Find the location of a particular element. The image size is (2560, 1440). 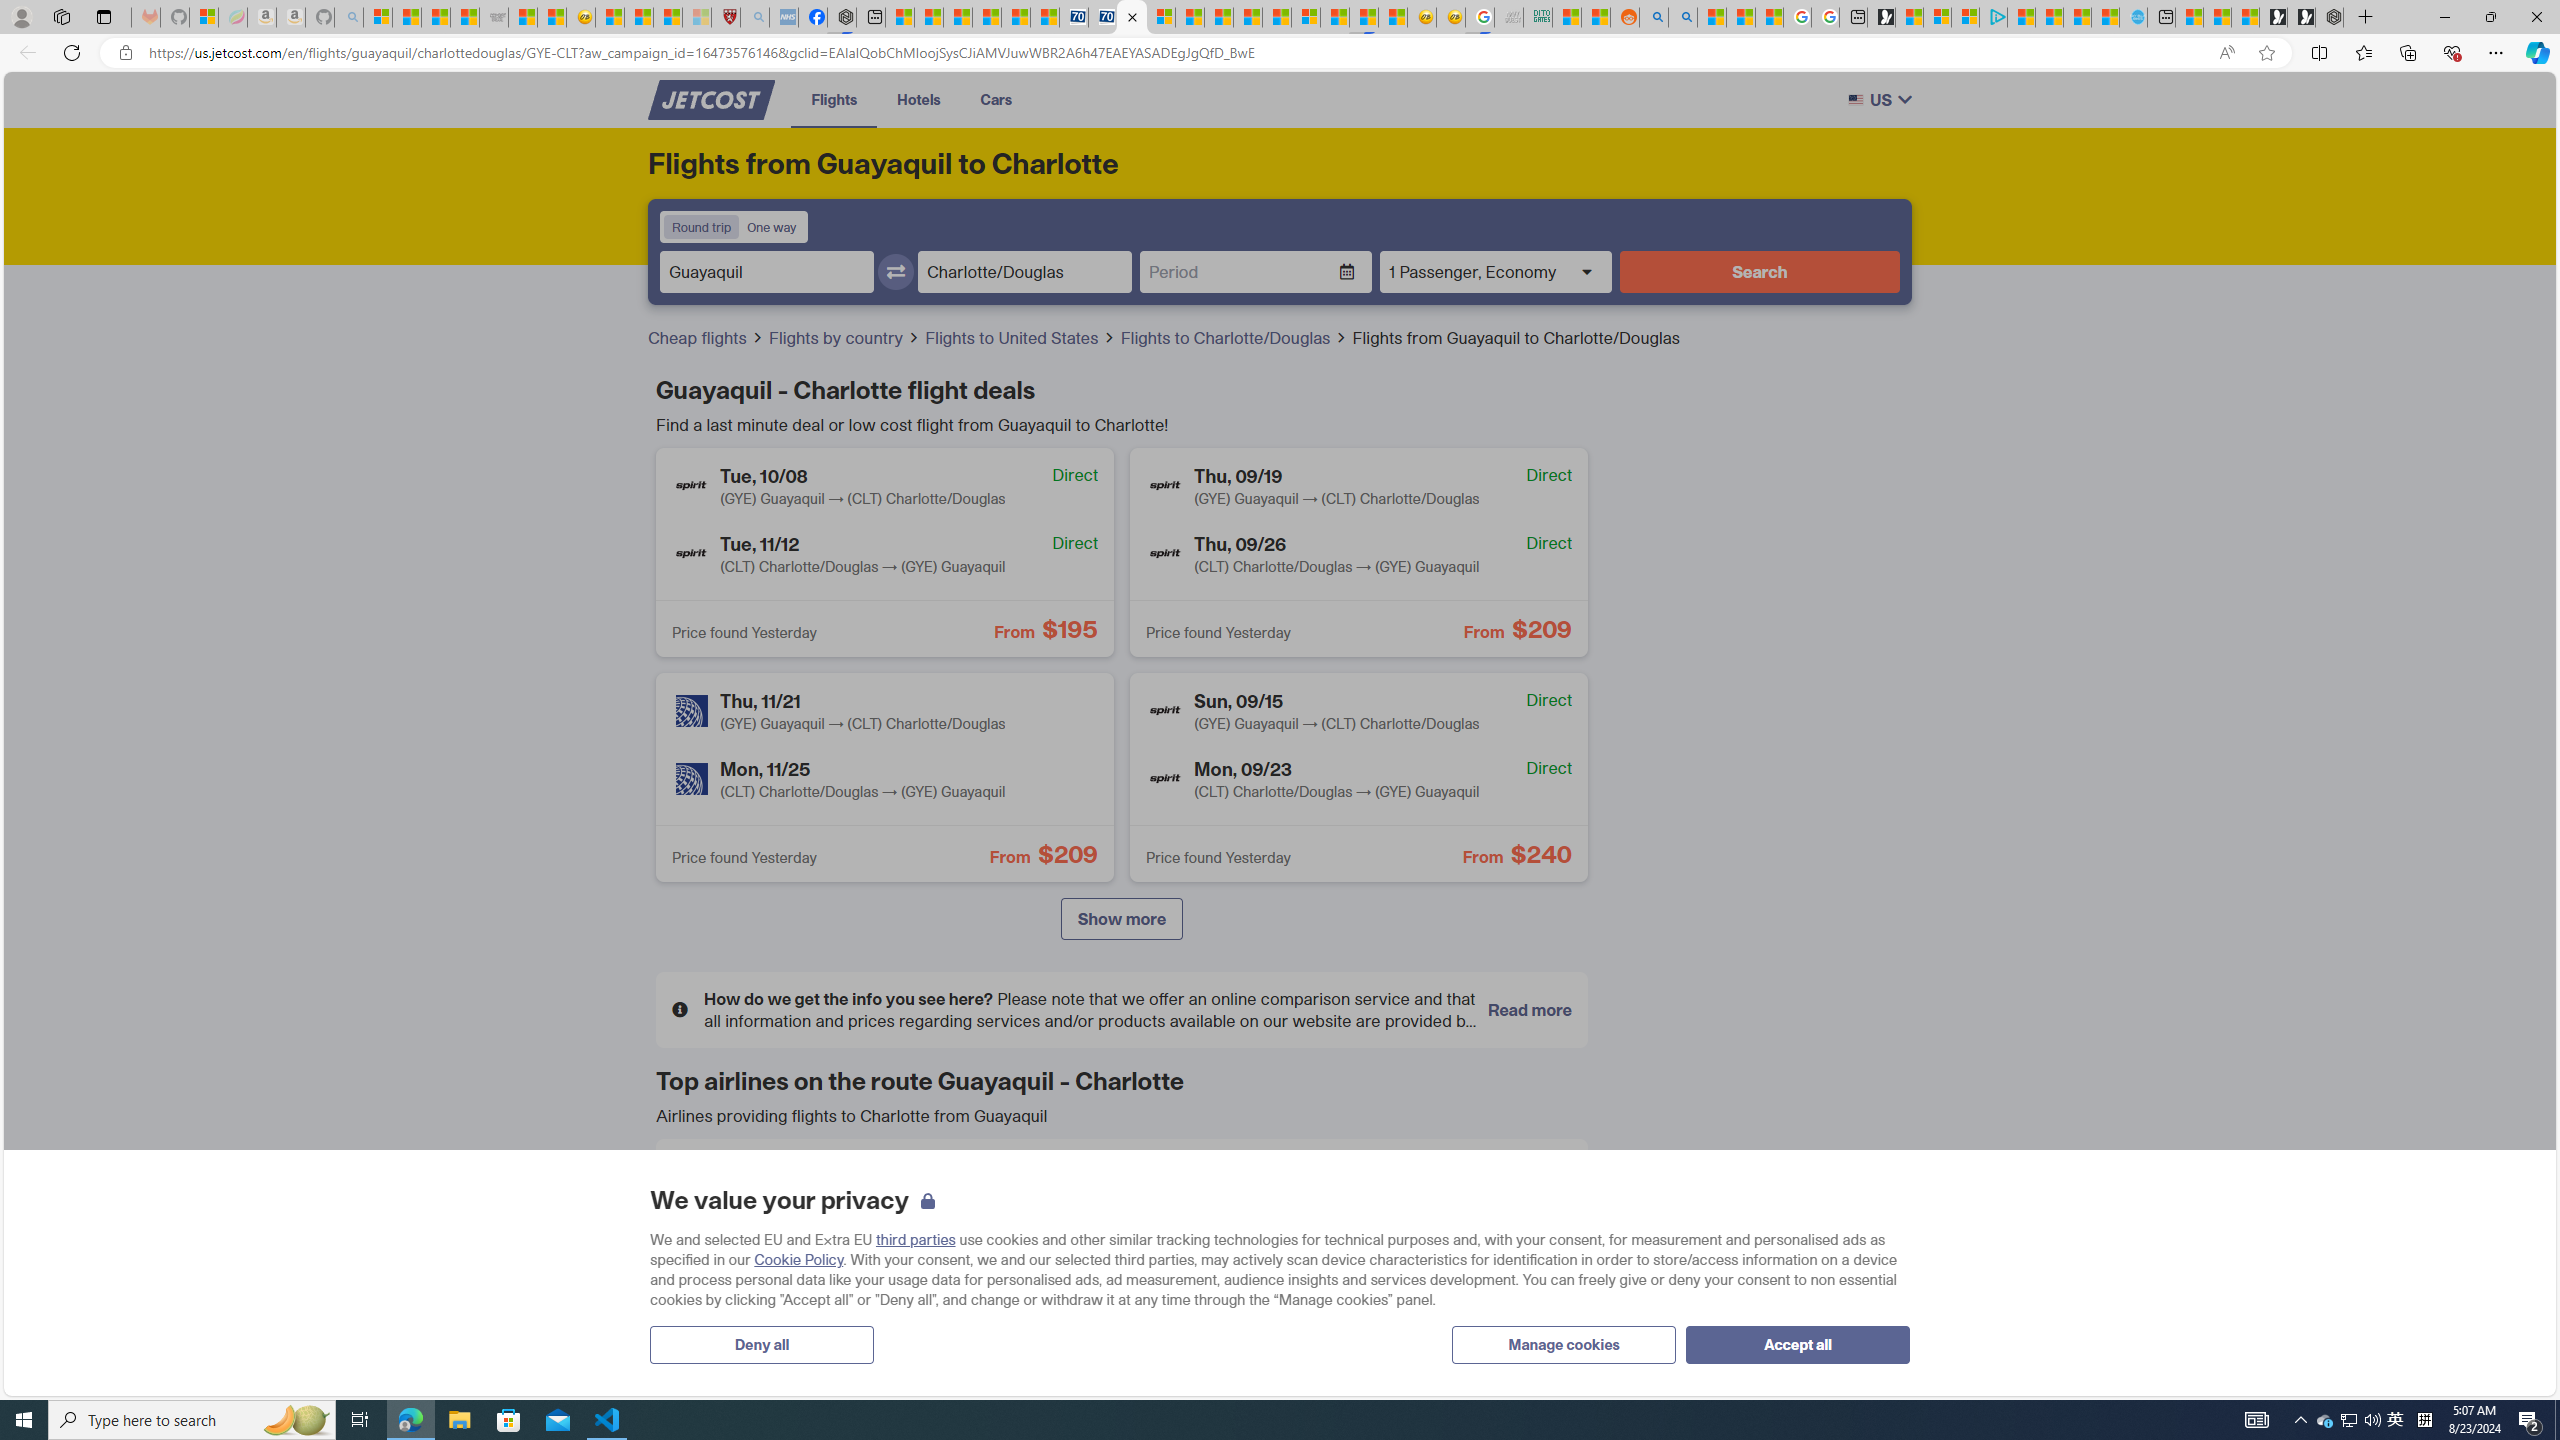

Cheap flights is located at coordinates (706, 337).